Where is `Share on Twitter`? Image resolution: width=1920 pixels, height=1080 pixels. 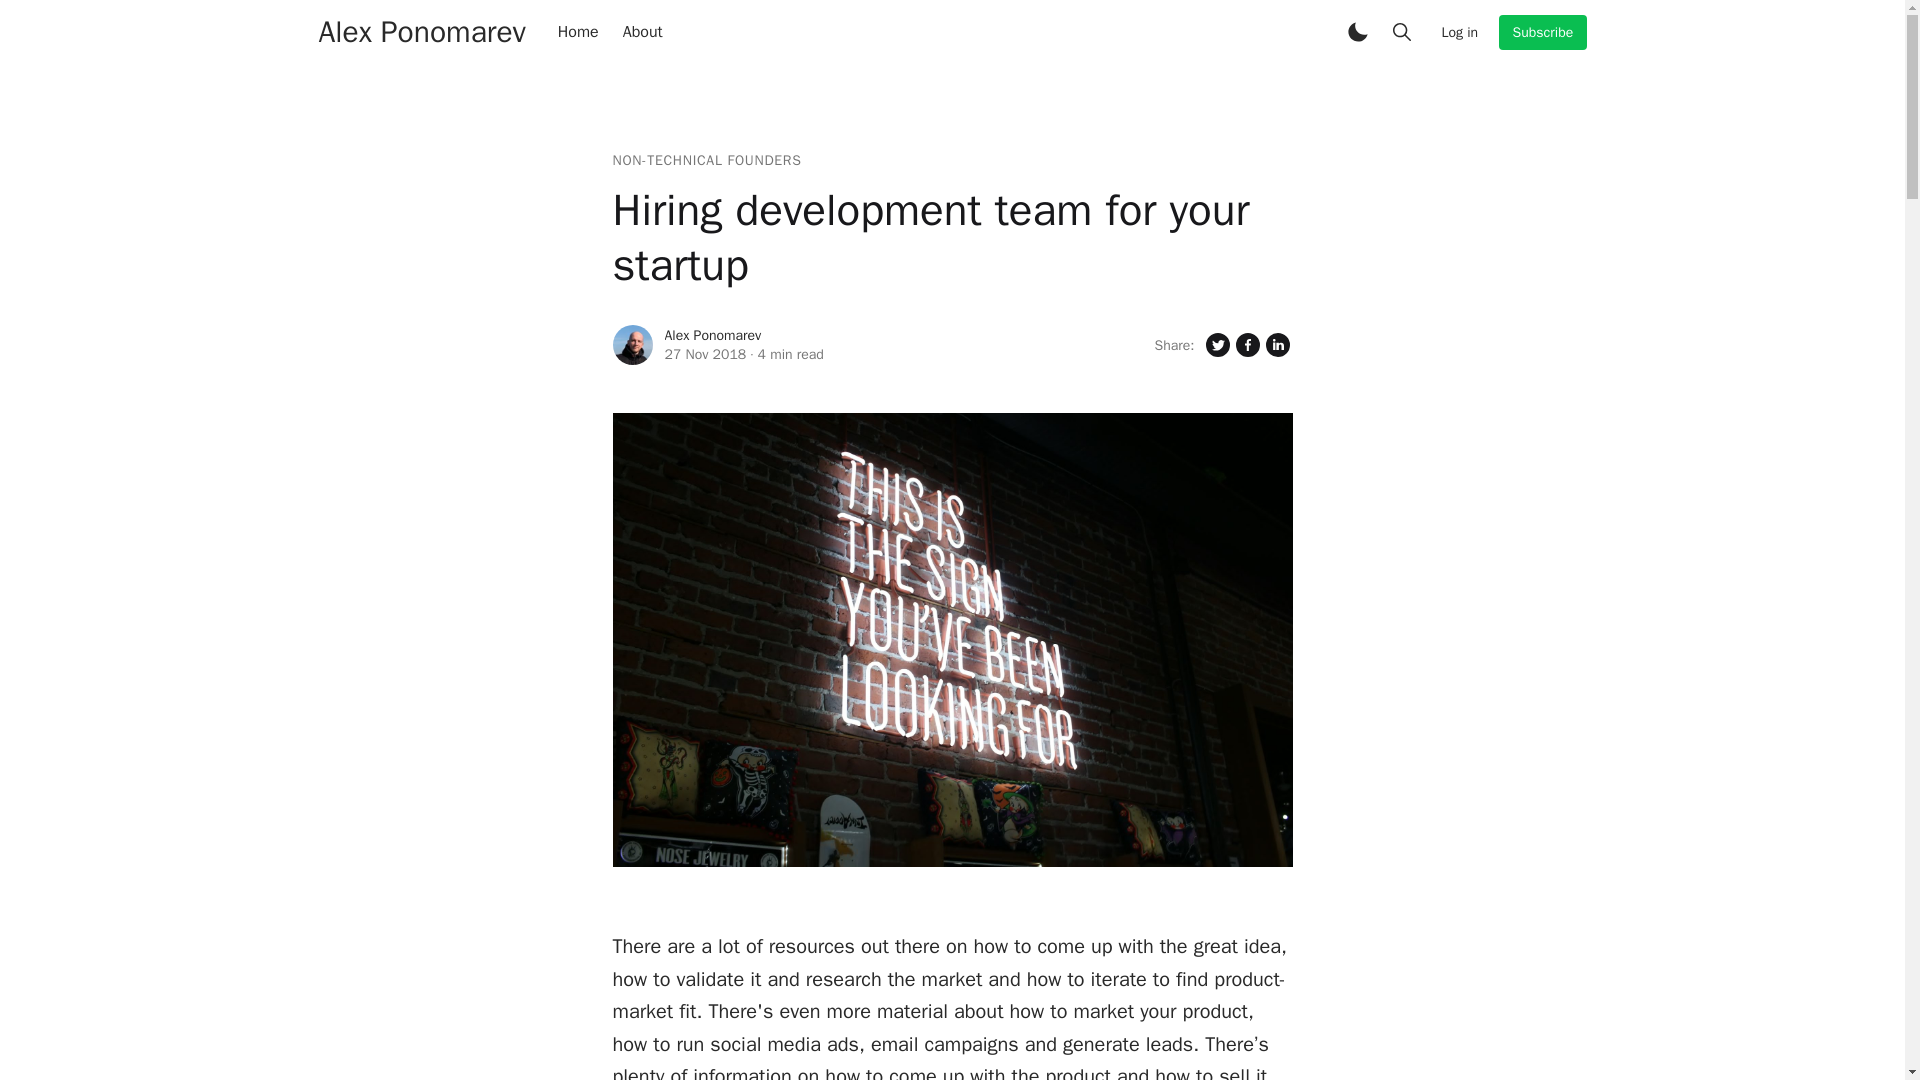 Share on Twitter is located at coordinates (1216, 344).